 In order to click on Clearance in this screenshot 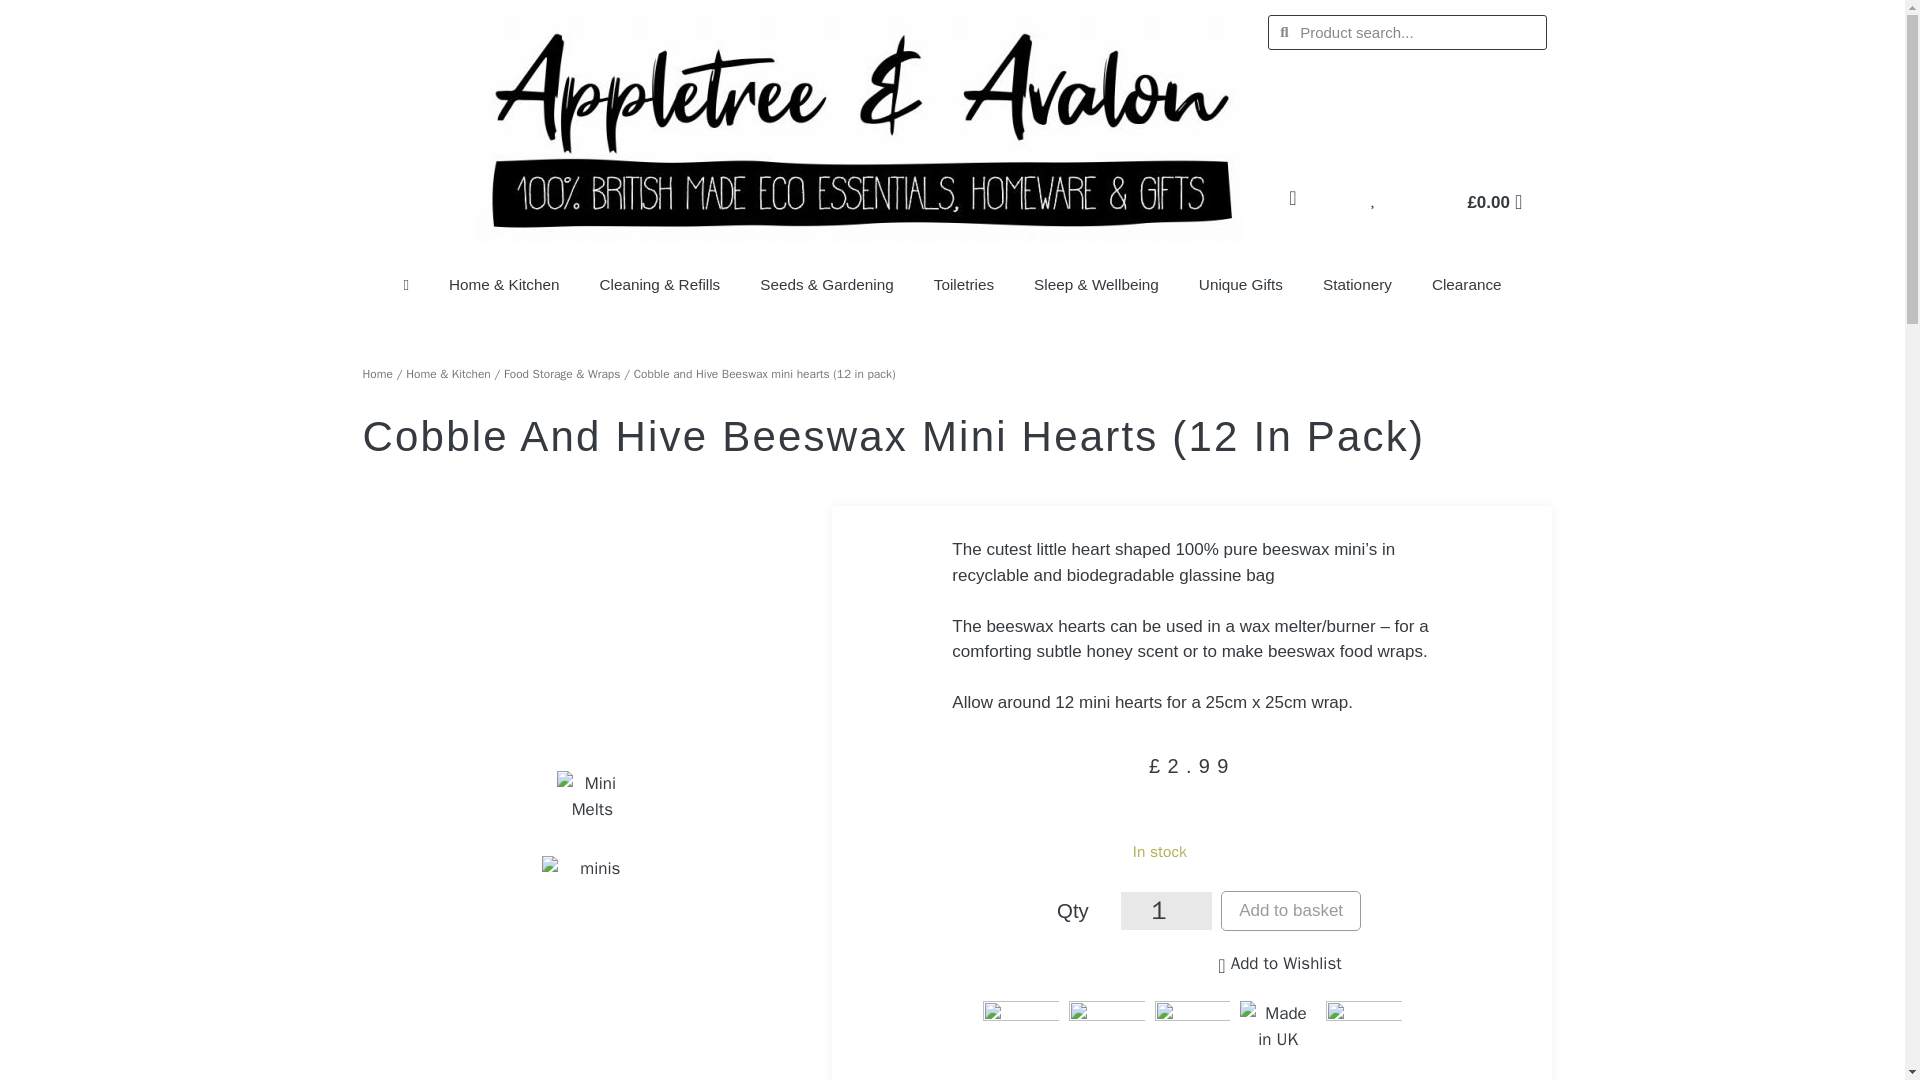, I will do `click(1466, 284)`.